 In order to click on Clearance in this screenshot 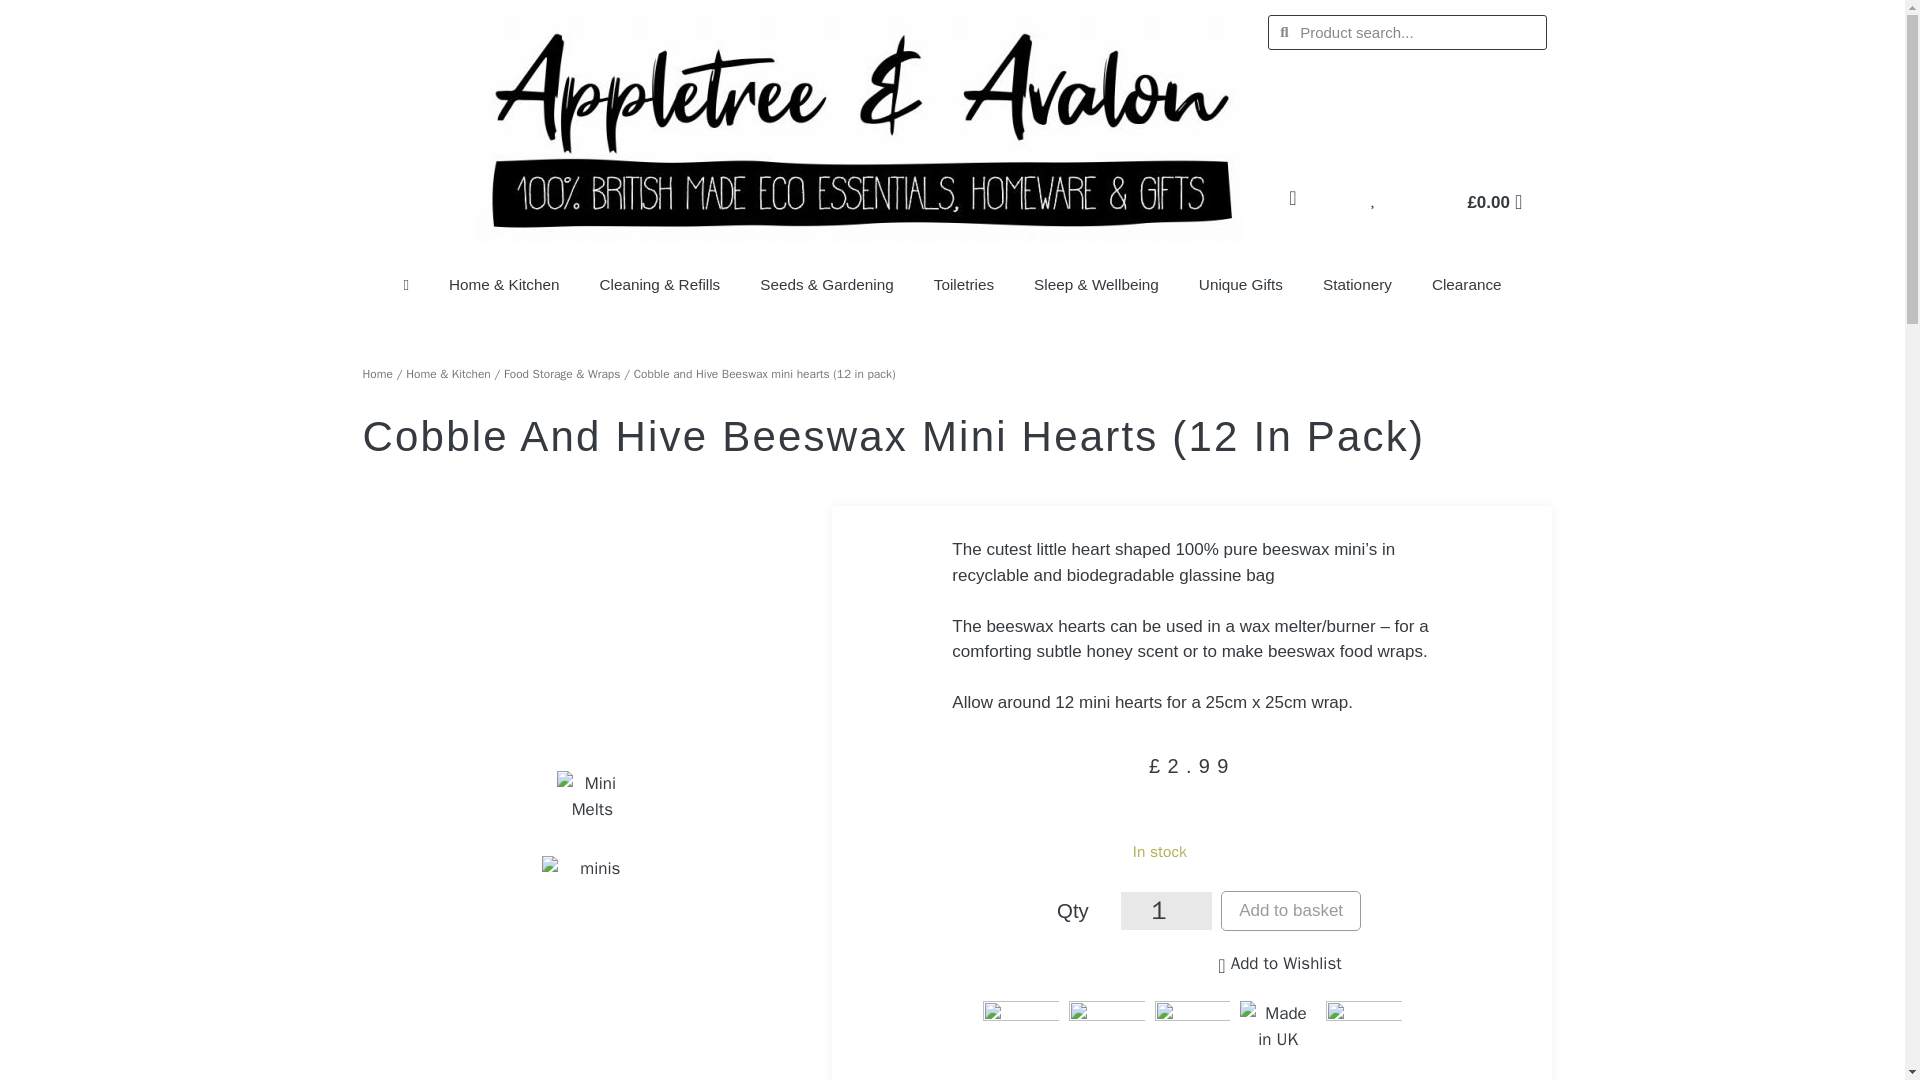, I will do `click(1466, 284)`.